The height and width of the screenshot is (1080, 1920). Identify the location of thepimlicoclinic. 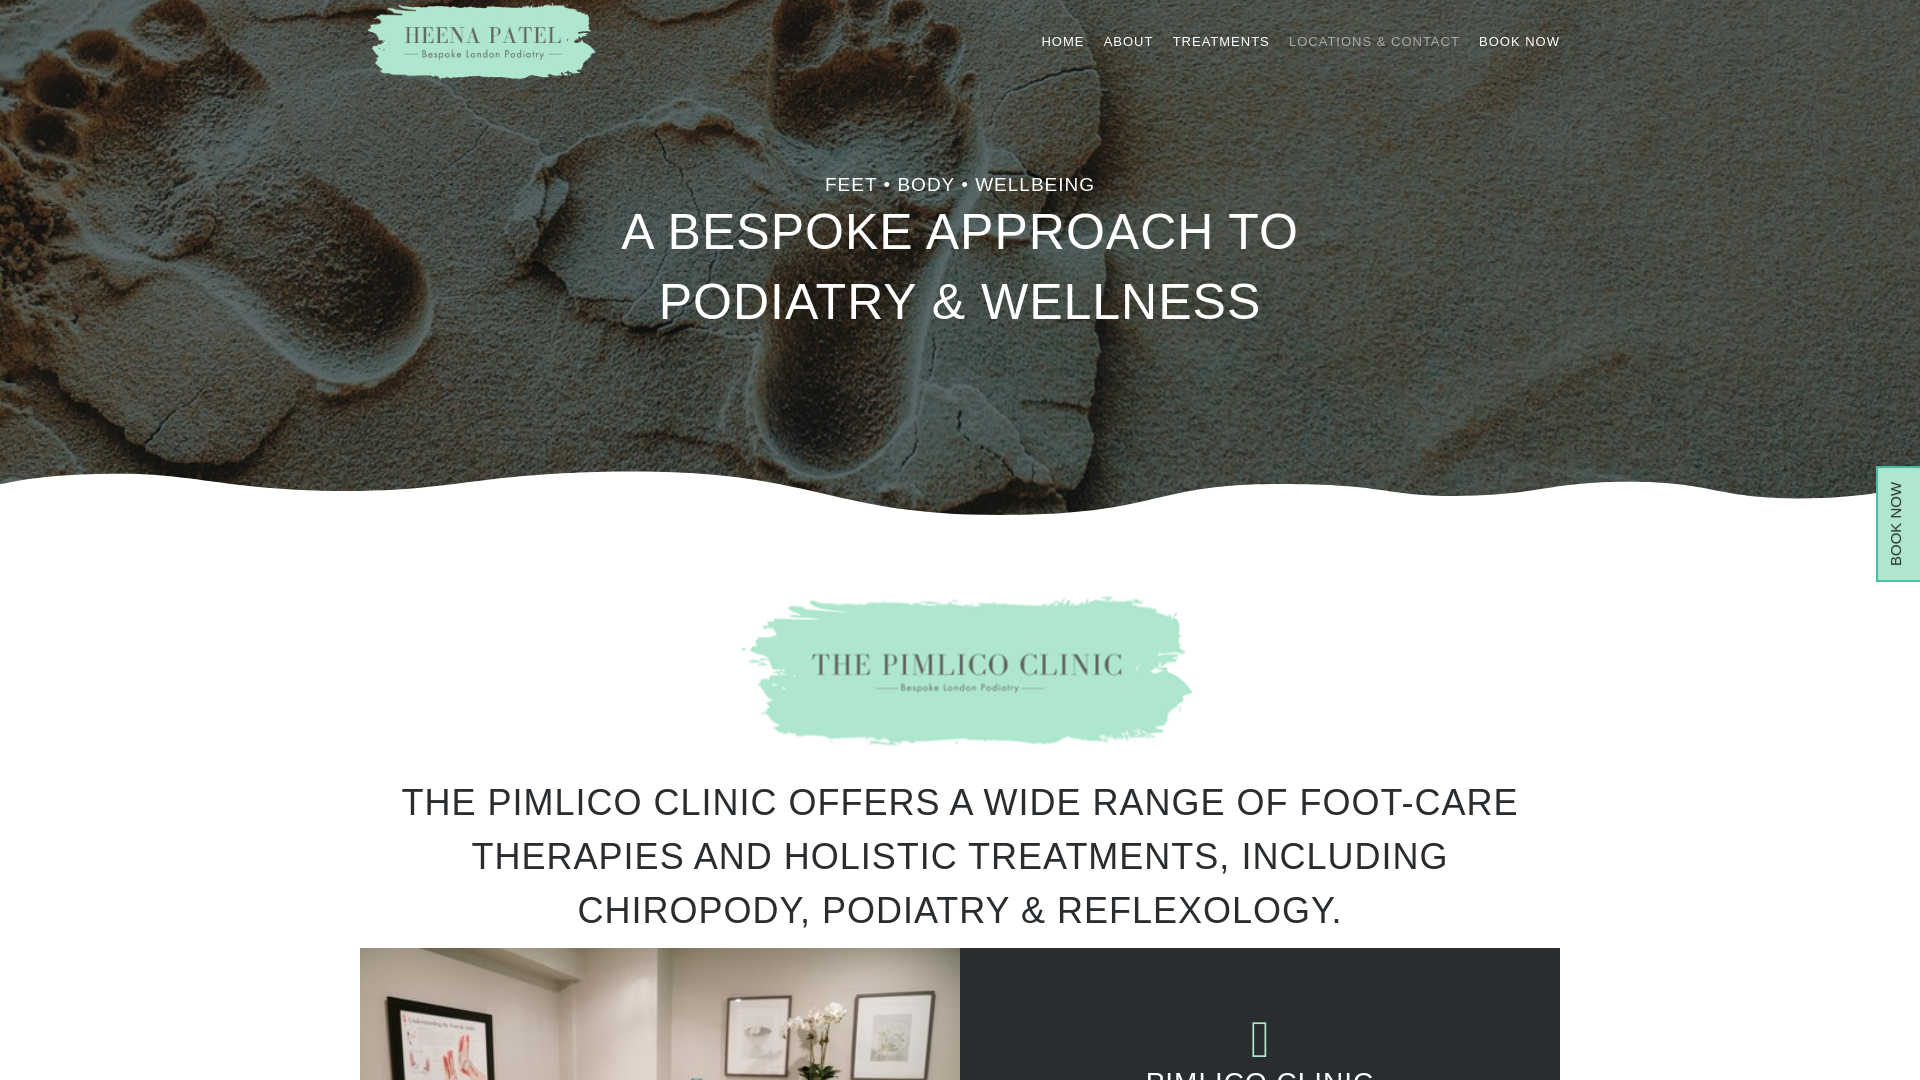
(960, 670).